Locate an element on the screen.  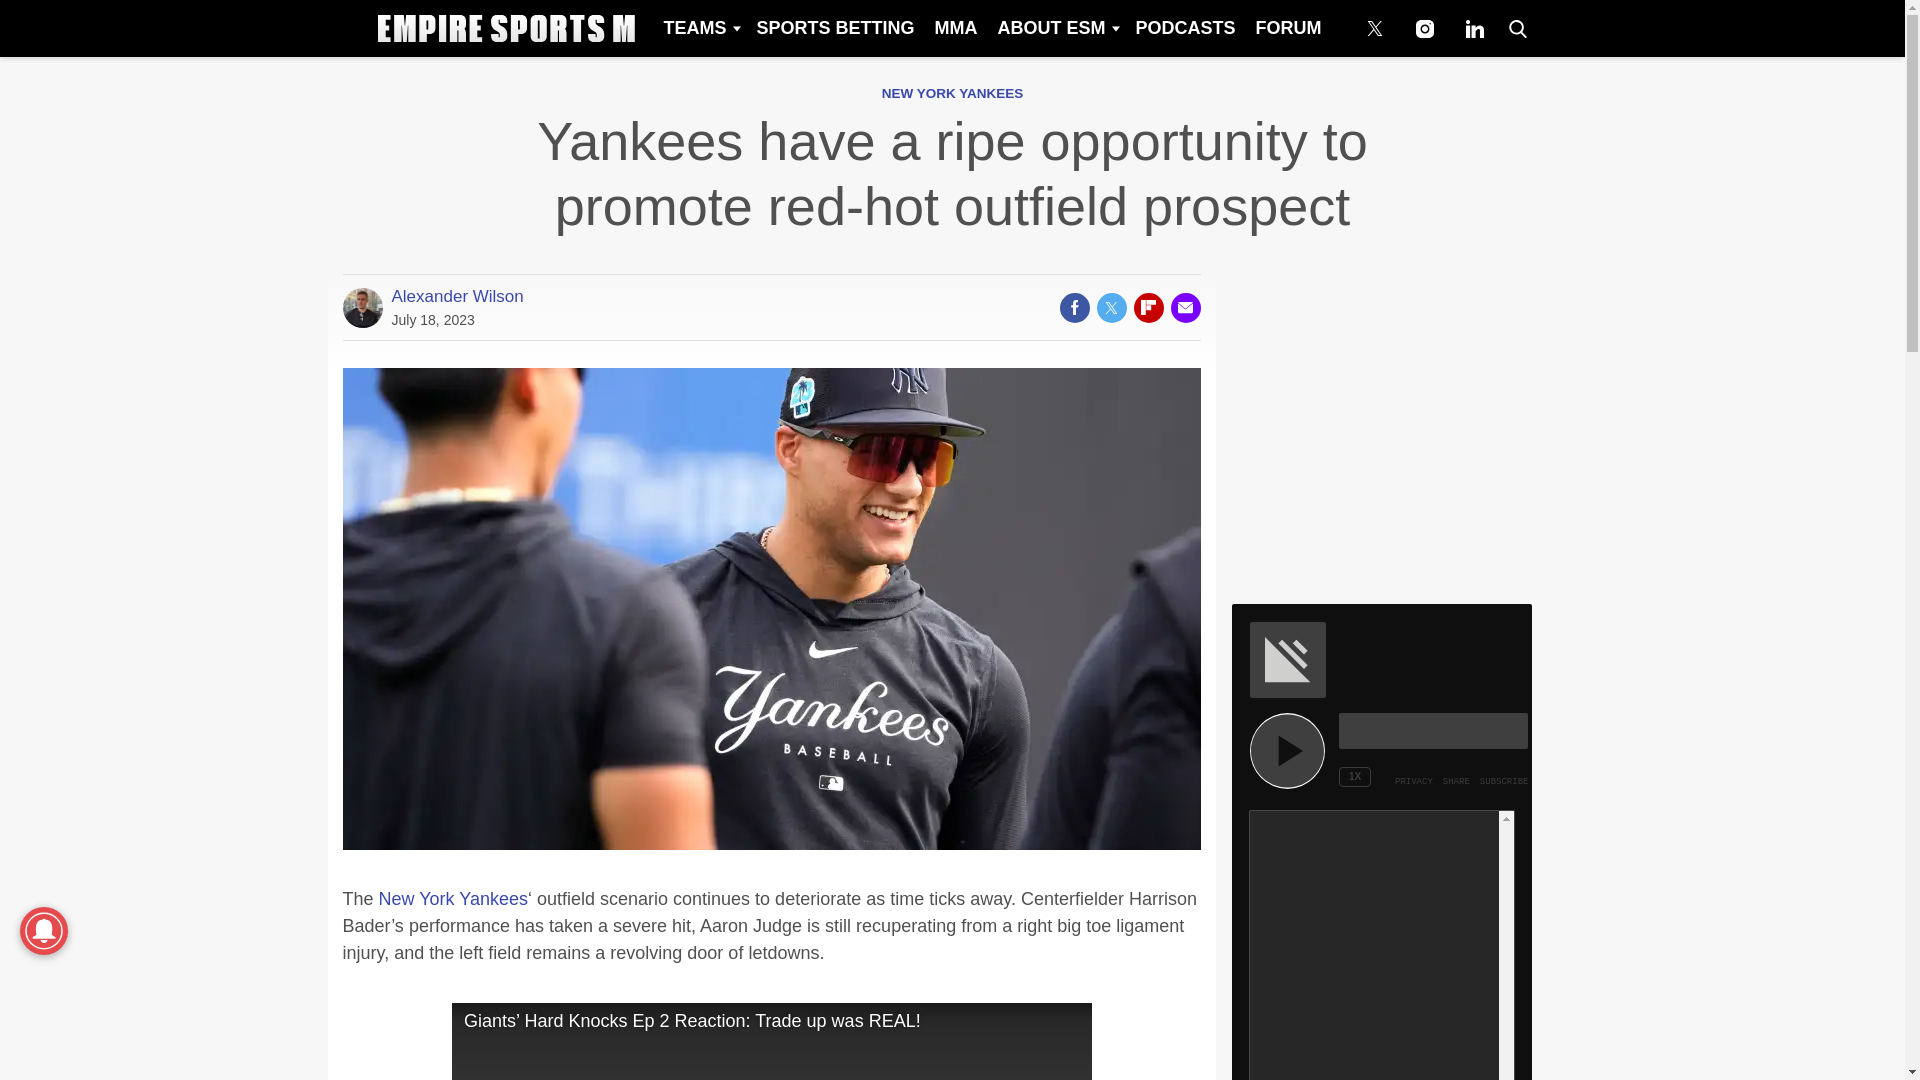
FORUM is located at coordinates (1289, 28).